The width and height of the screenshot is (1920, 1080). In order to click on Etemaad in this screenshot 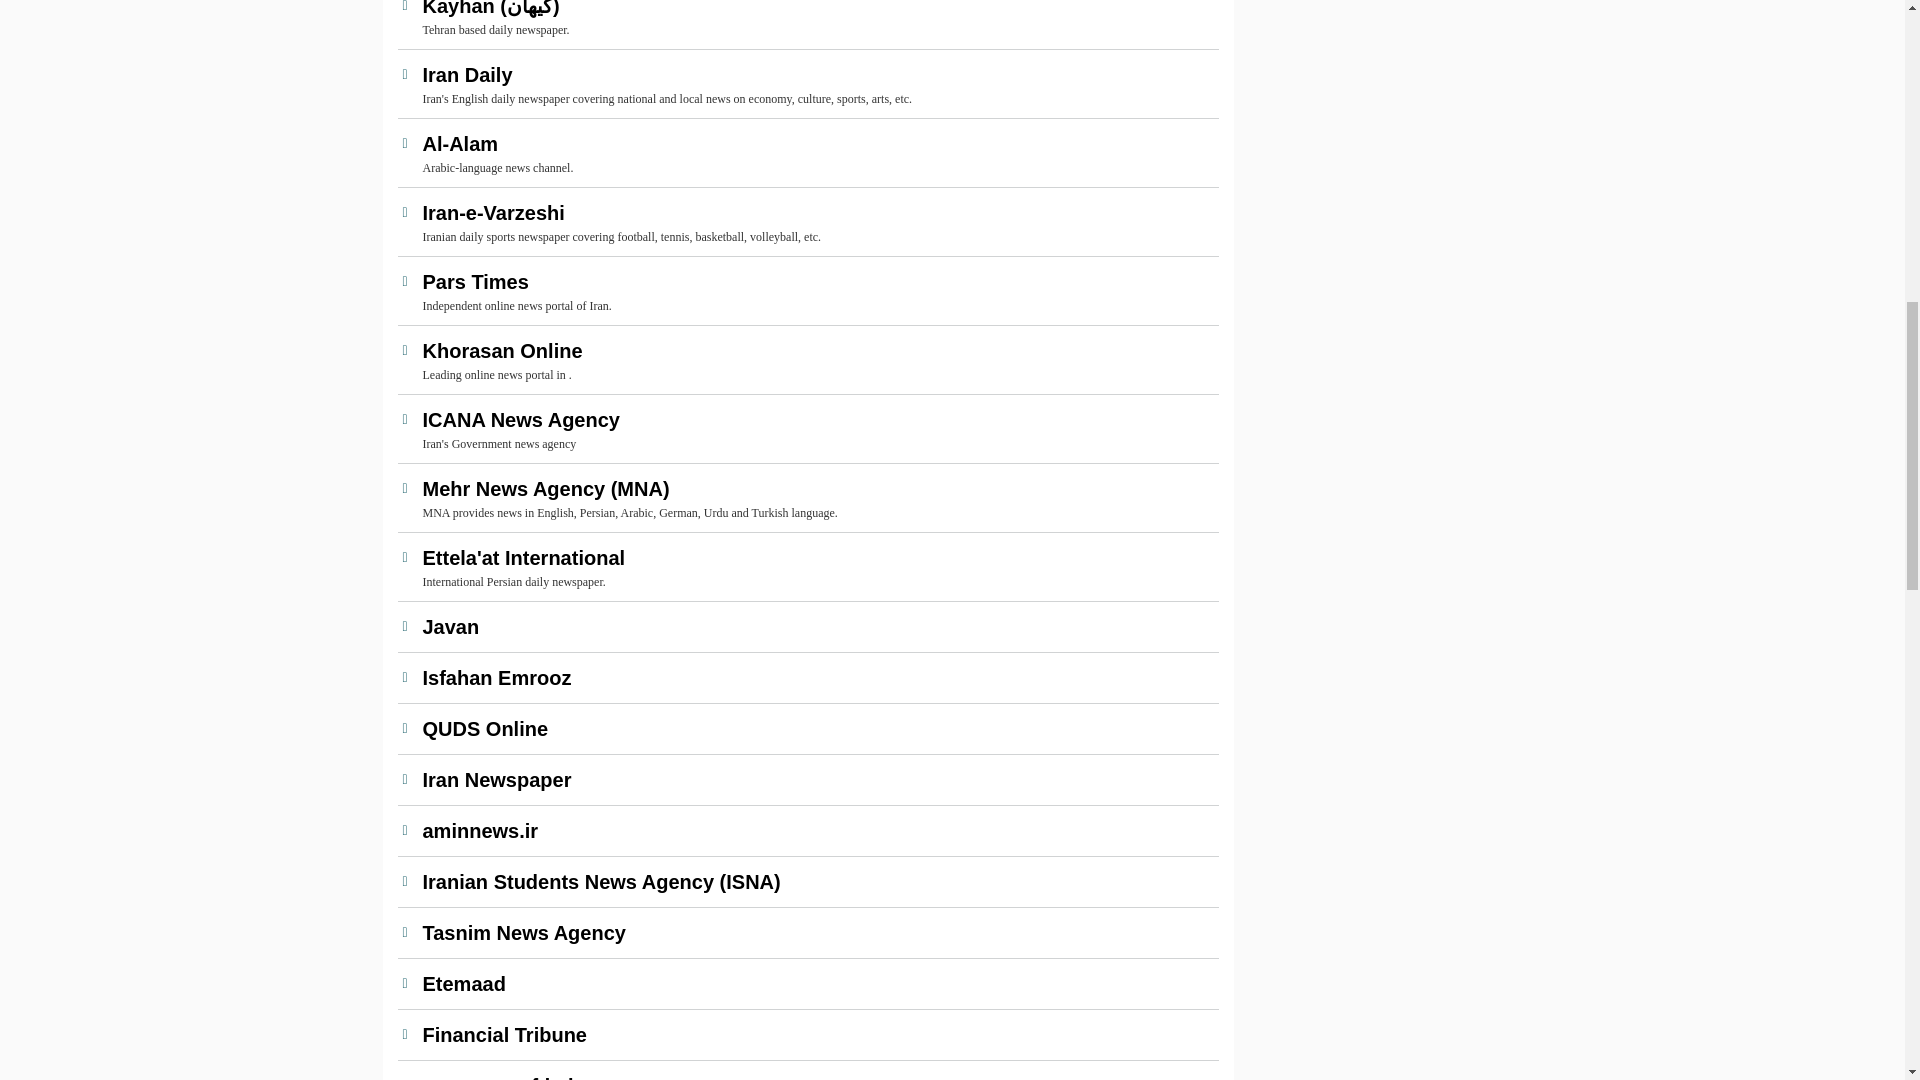, I will do `click(816, 984)`.